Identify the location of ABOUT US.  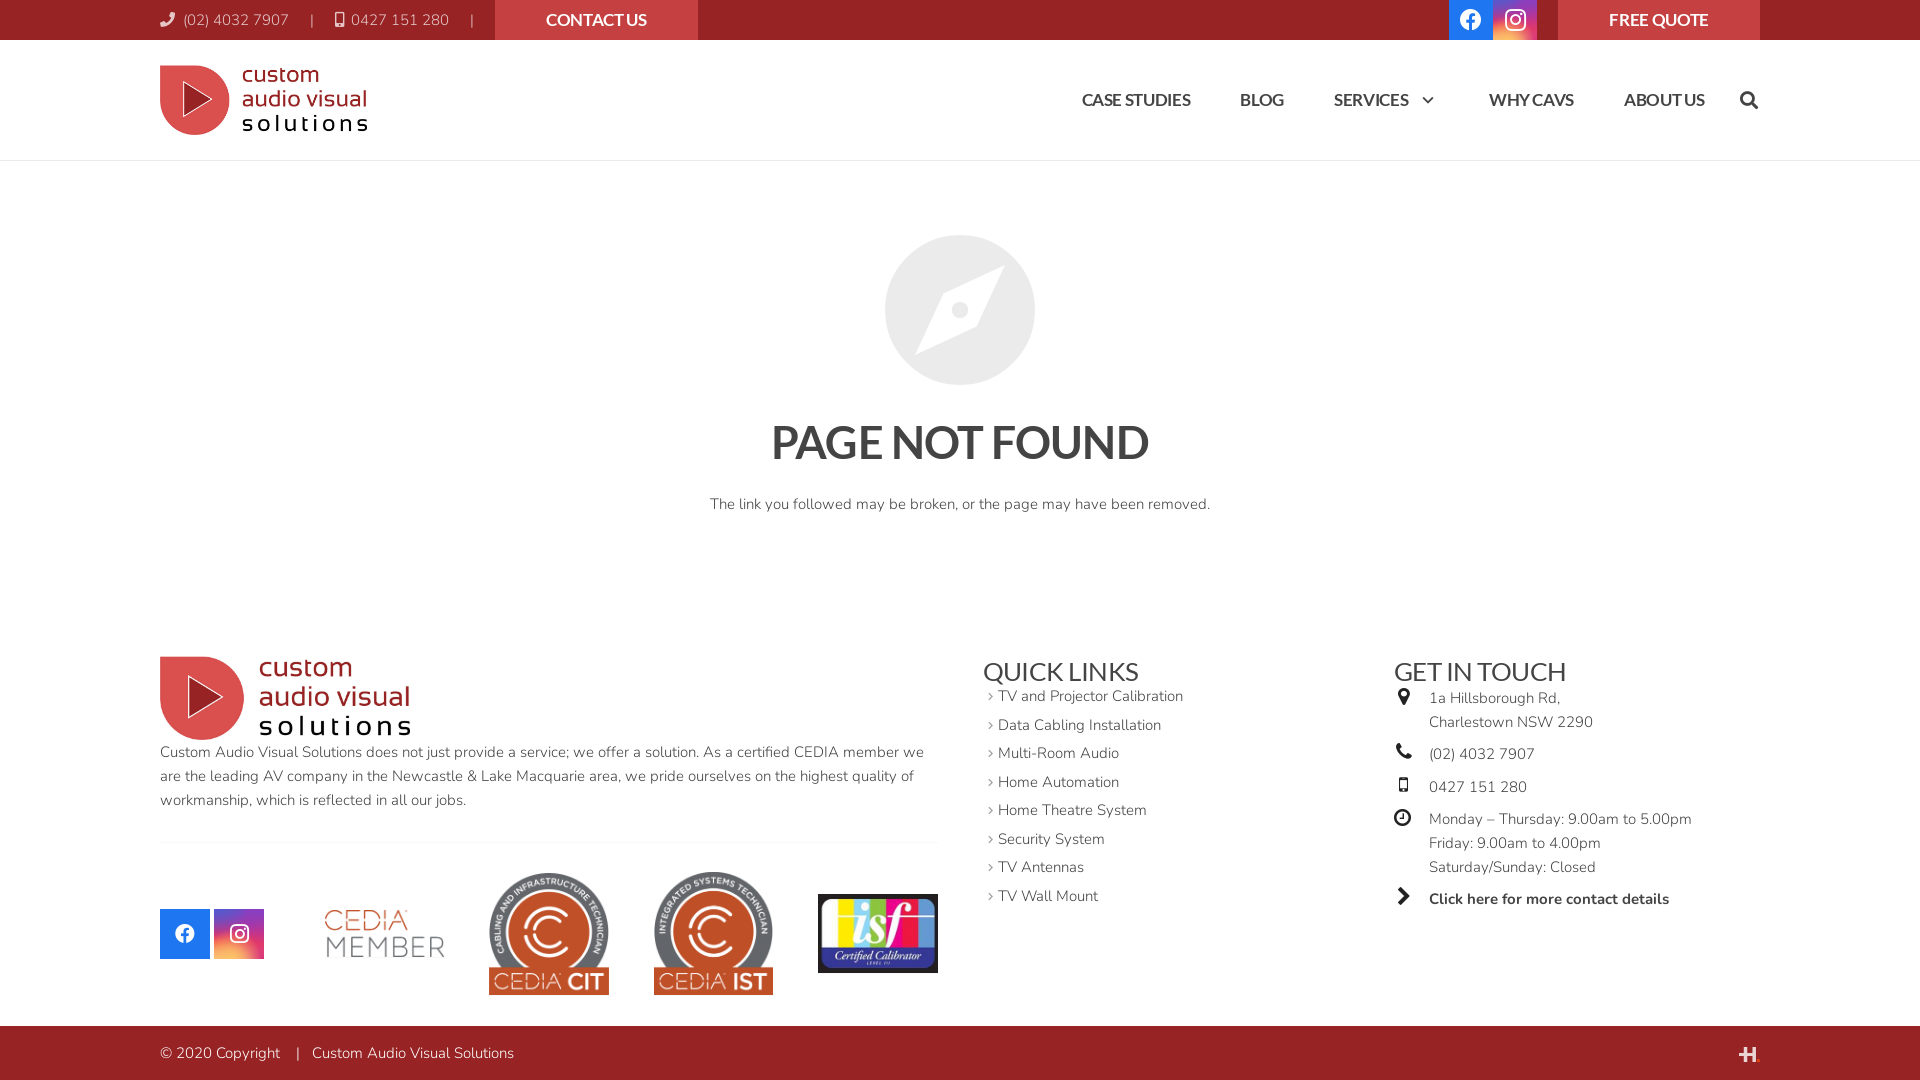
(1664, 100).